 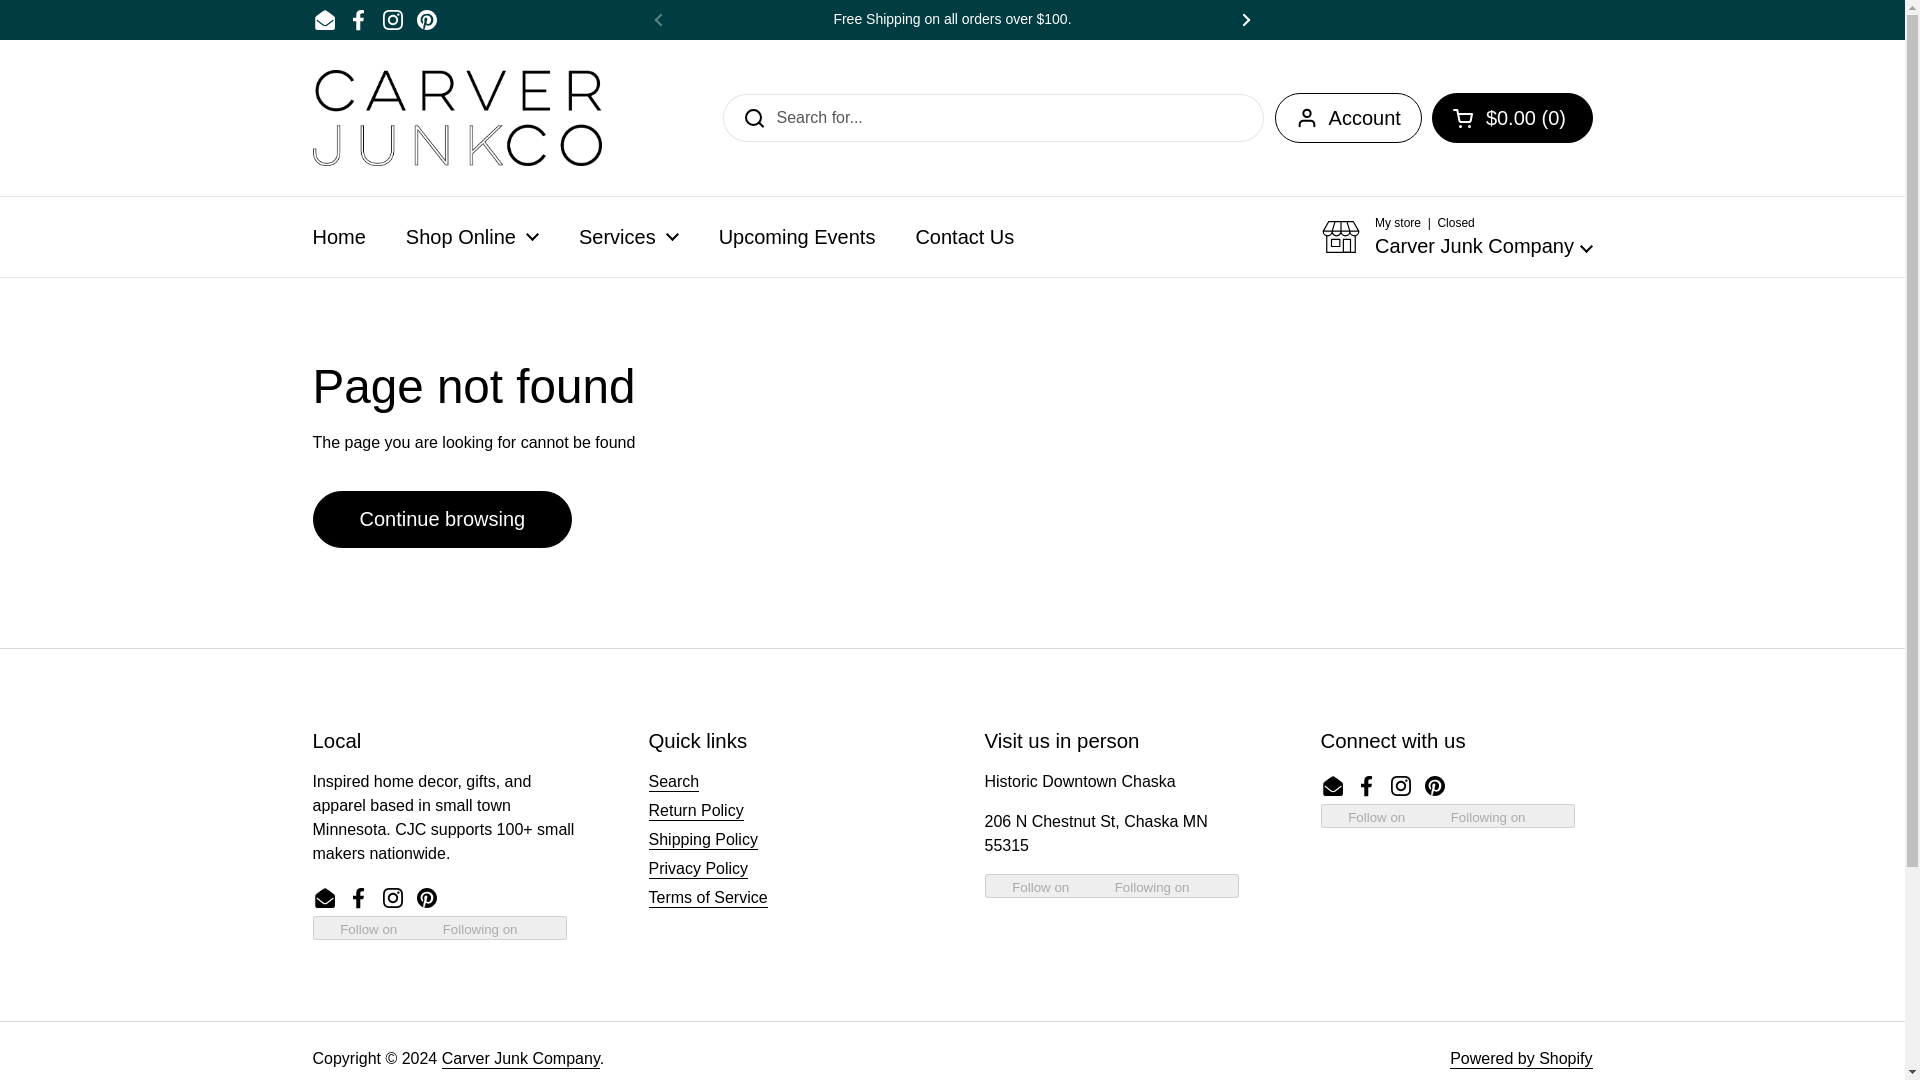 What do you see at coordinates (324, 20) in the screenshot?
I see `Email` at bounding box center [324, 20].